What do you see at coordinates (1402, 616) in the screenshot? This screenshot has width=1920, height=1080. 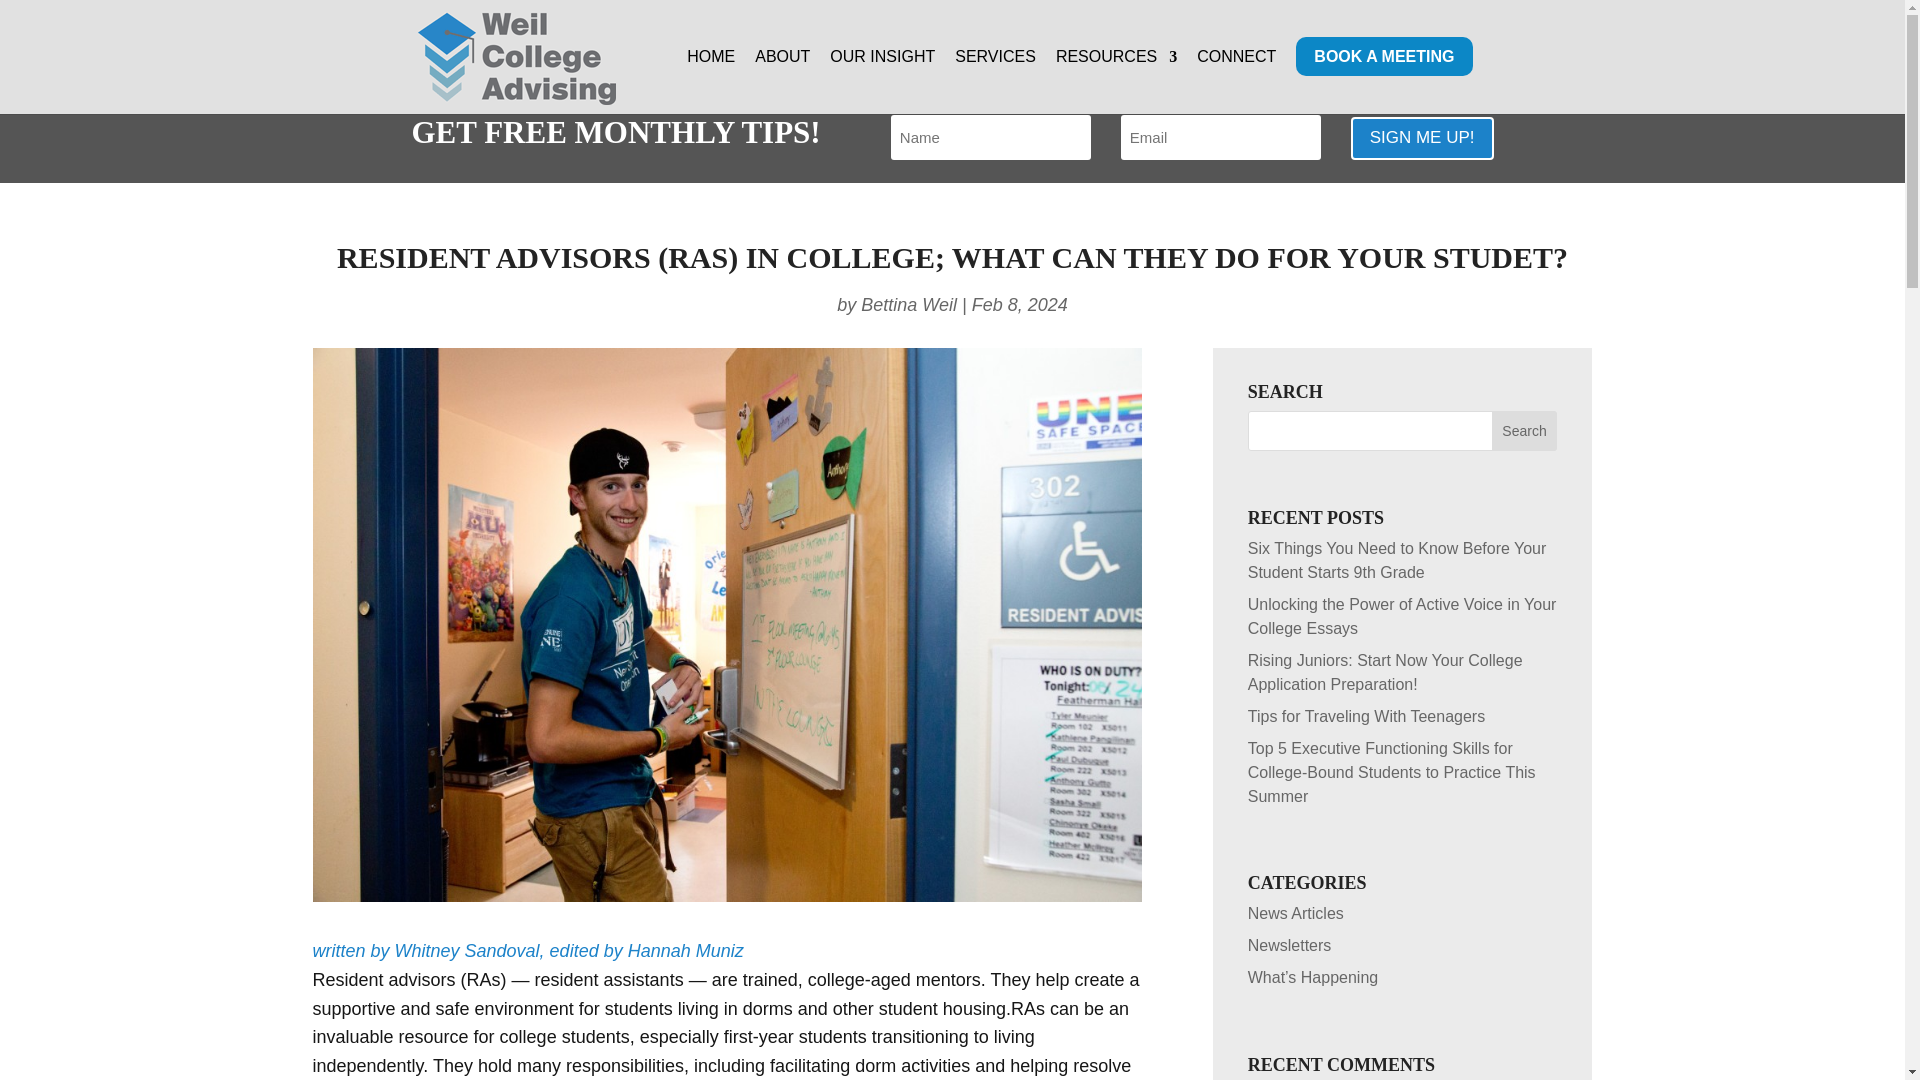 I see `Unlocking the Power of Active Voice in Your College Essays` at bounding box center [1402, 616].